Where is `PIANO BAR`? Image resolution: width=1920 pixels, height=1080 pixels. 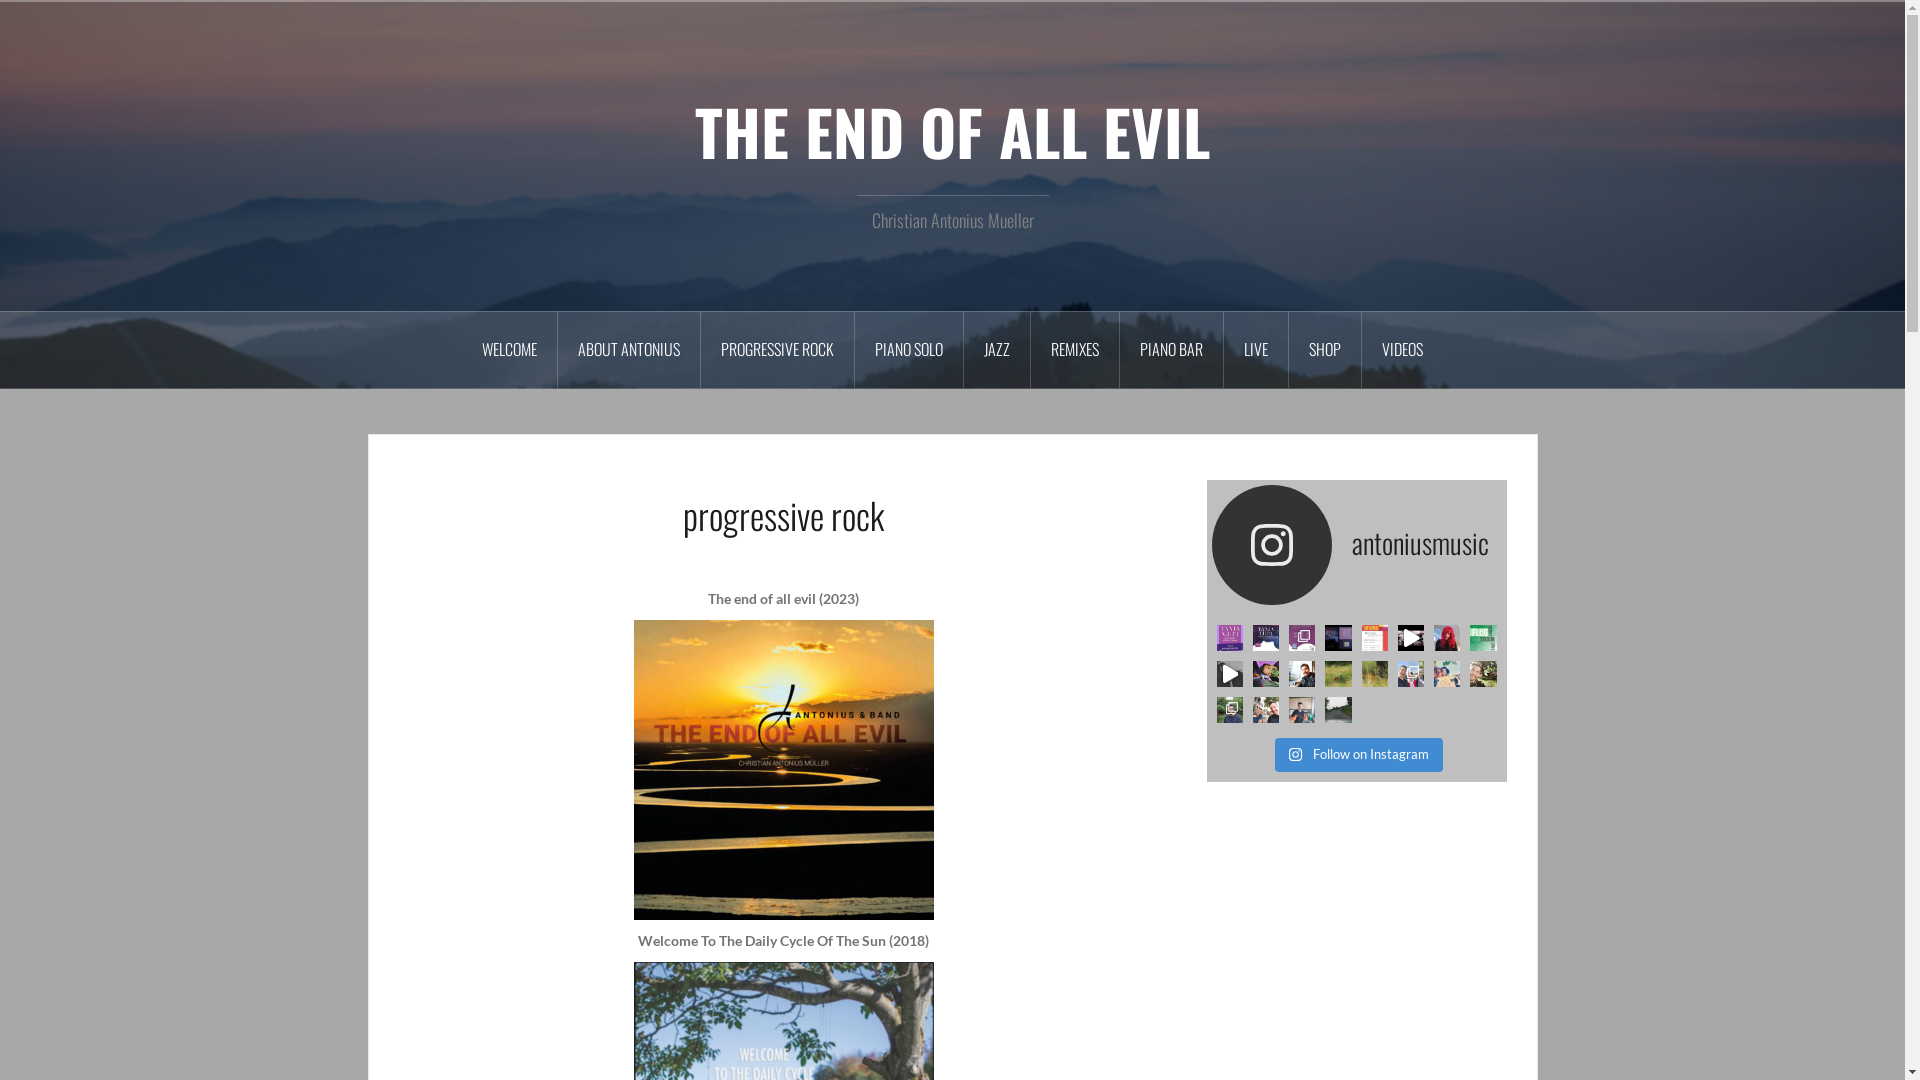
PIANO BAR is located at coordinates (1172, 350).